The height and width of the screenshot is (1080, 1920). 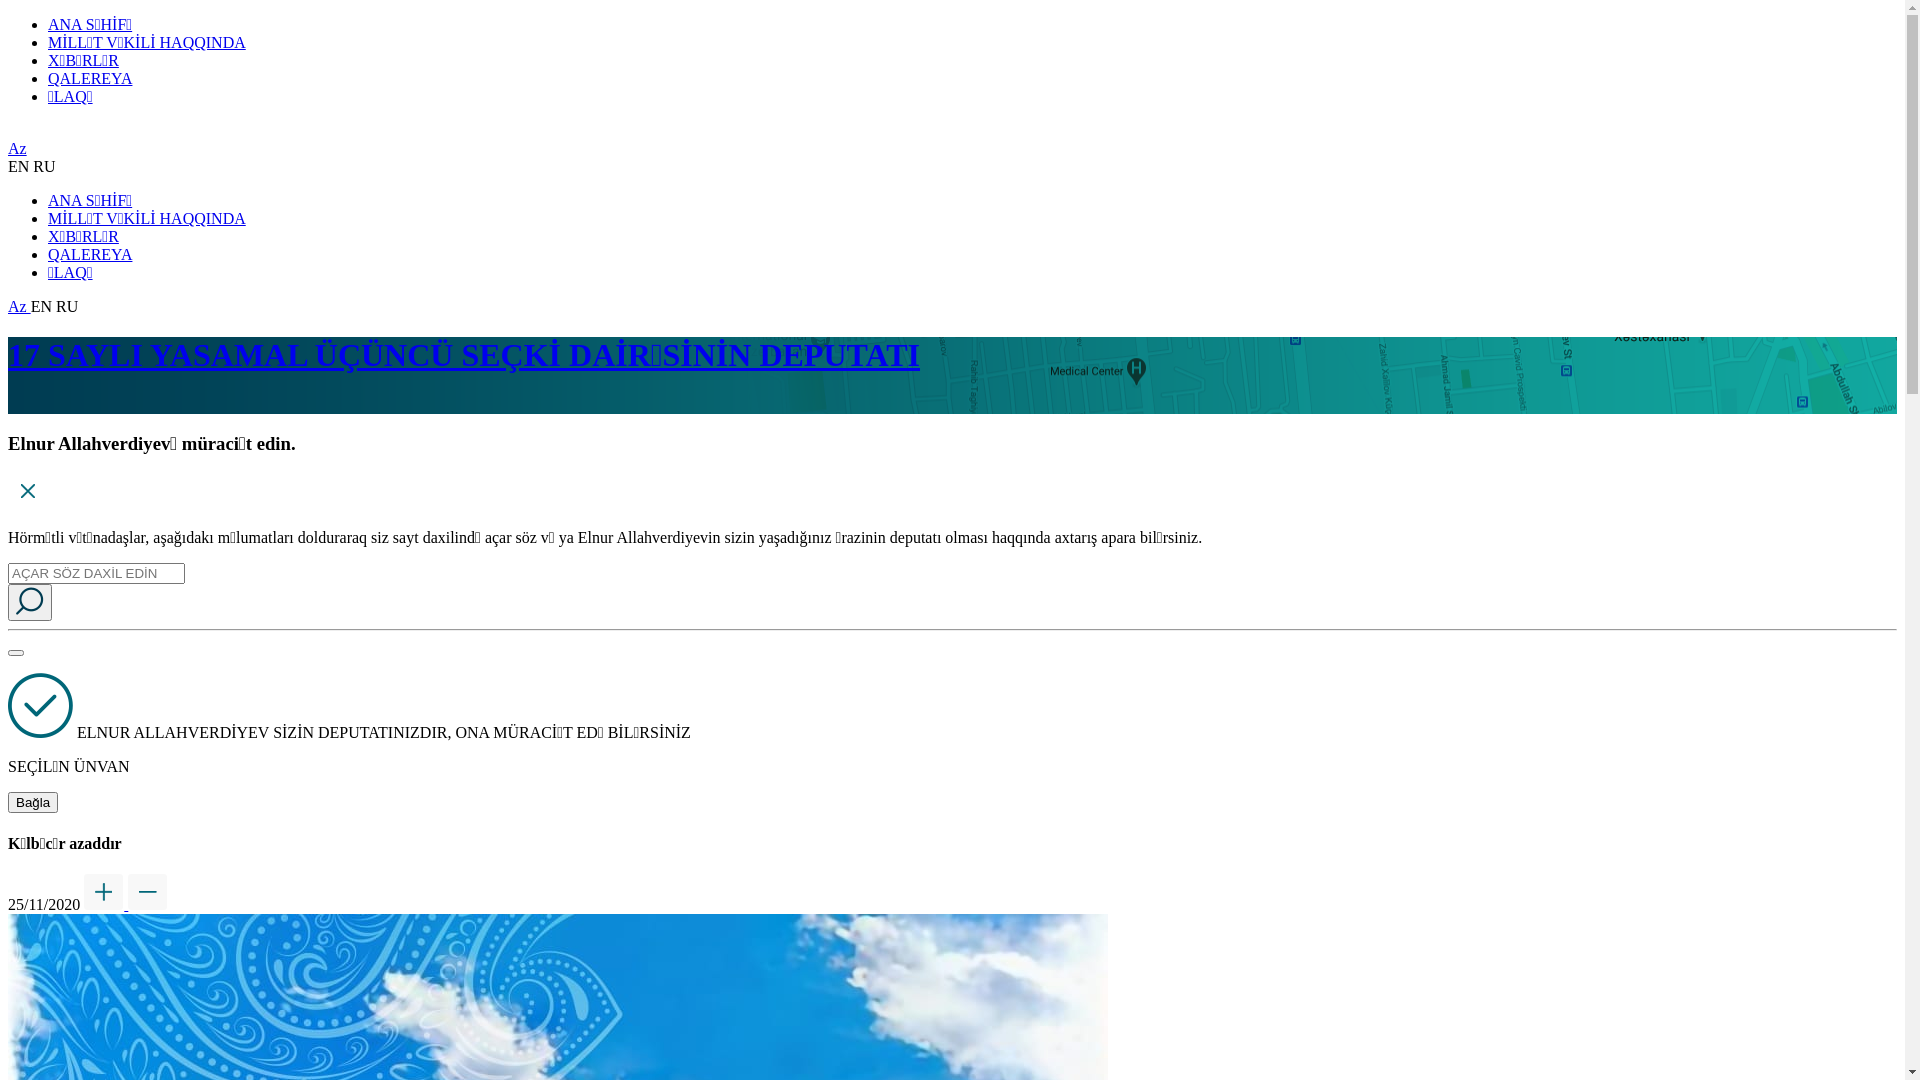 What do you see at coordinates (67, 306) in the screenshot?
I see `RU` at bounding box center [67, 306].